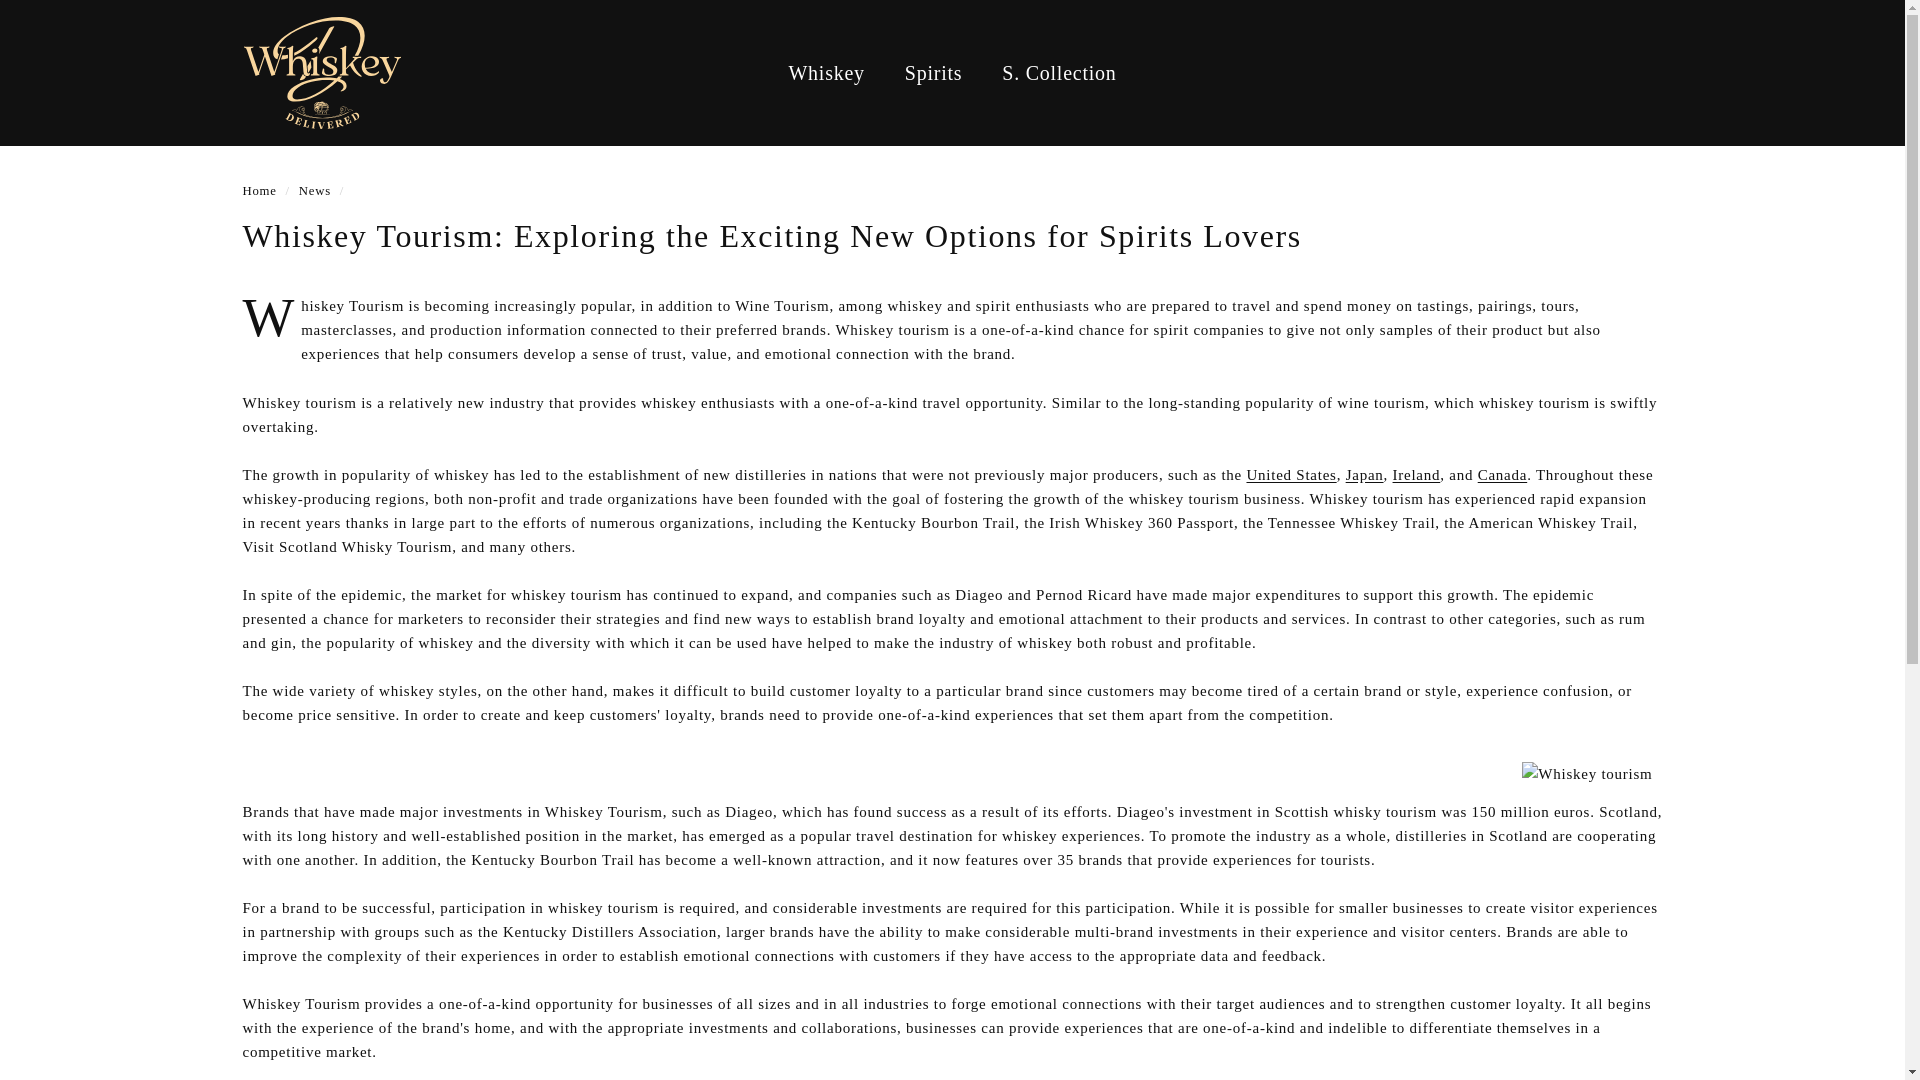  What do you see at coordinates (1364, 474) in the screenshot?
I see `Top Japanese whisky avalaible online` at bounding box center [1364, 474].